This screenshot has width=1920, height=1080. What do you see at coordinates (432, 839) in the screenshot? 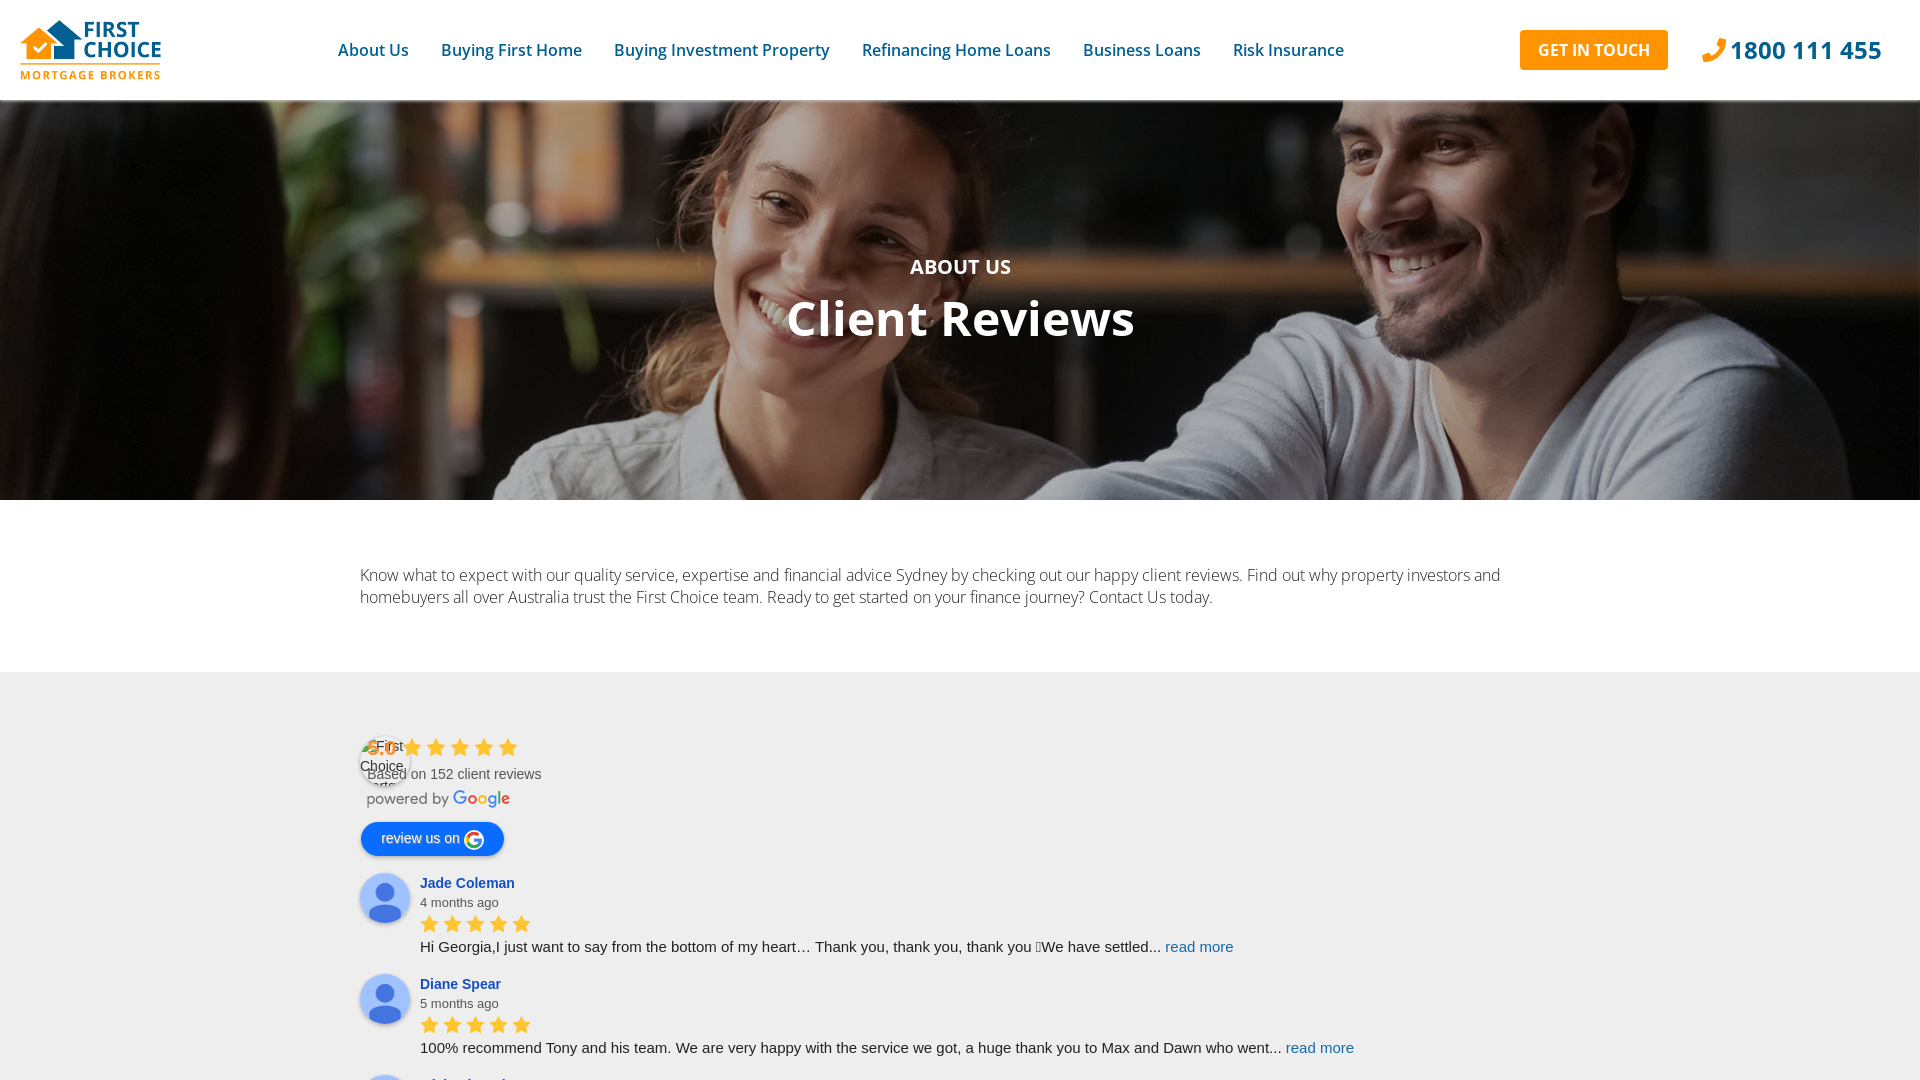
I see `review us on` at bounding box center [432, 839].